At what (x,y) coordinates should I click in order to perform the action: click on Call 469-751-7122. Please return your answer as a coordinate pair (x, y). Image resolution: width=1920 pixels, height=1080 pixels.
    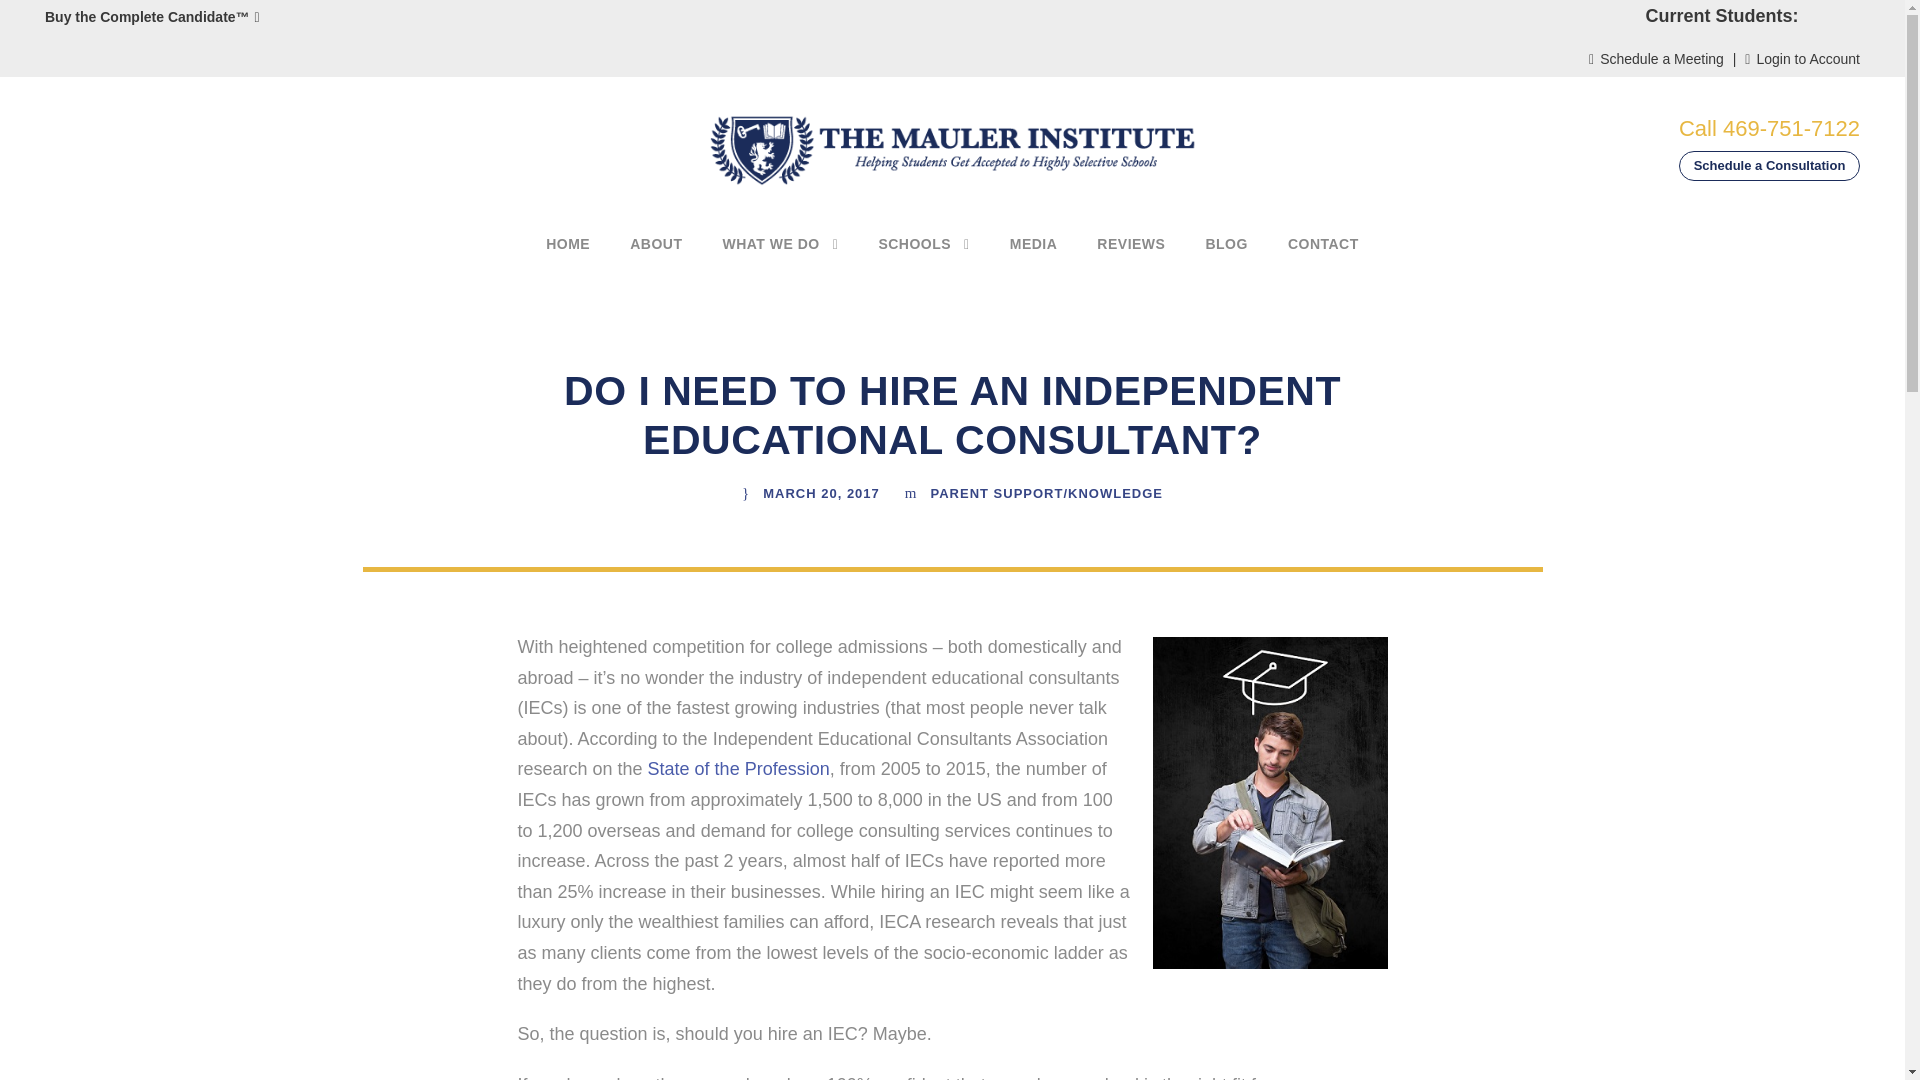
    Looking at the image, I should click on (1769, 128).